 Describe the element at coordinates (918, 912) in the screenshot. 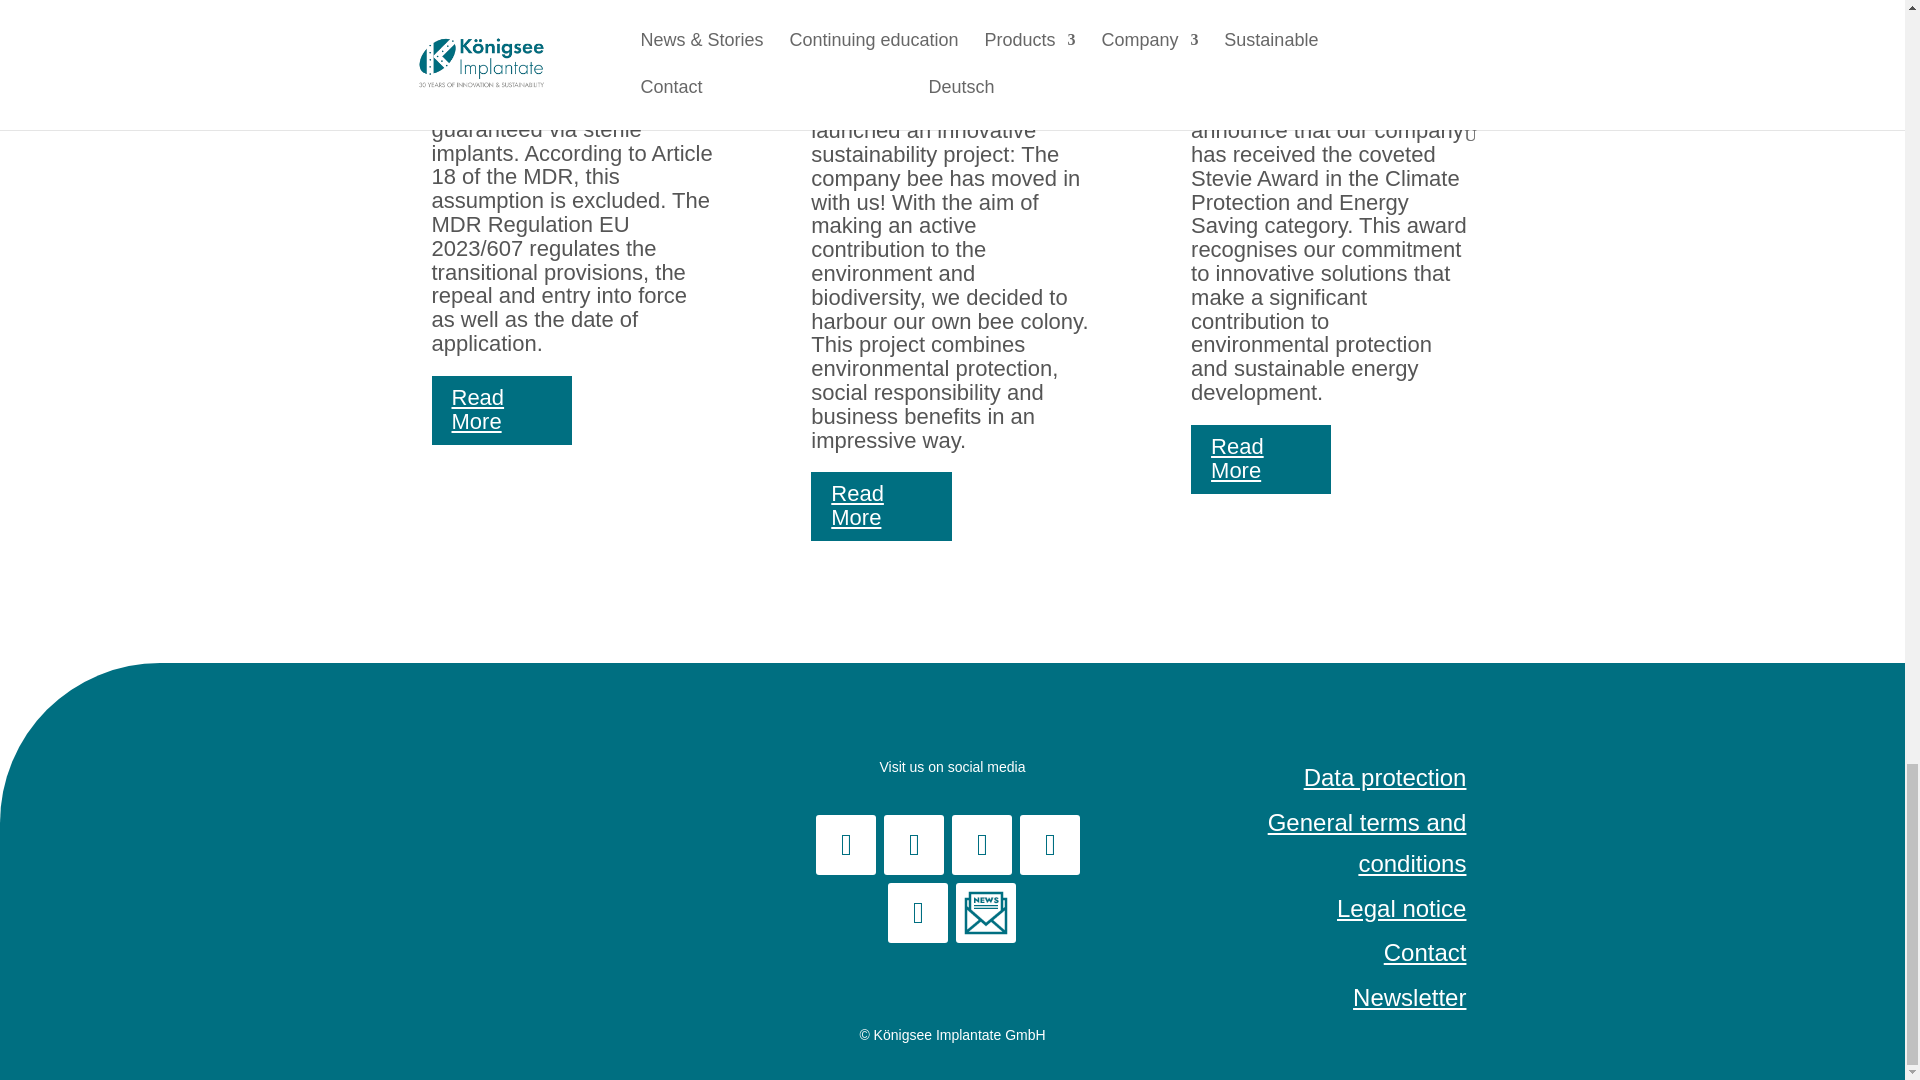

I see `Follow on Instagram` at that location.